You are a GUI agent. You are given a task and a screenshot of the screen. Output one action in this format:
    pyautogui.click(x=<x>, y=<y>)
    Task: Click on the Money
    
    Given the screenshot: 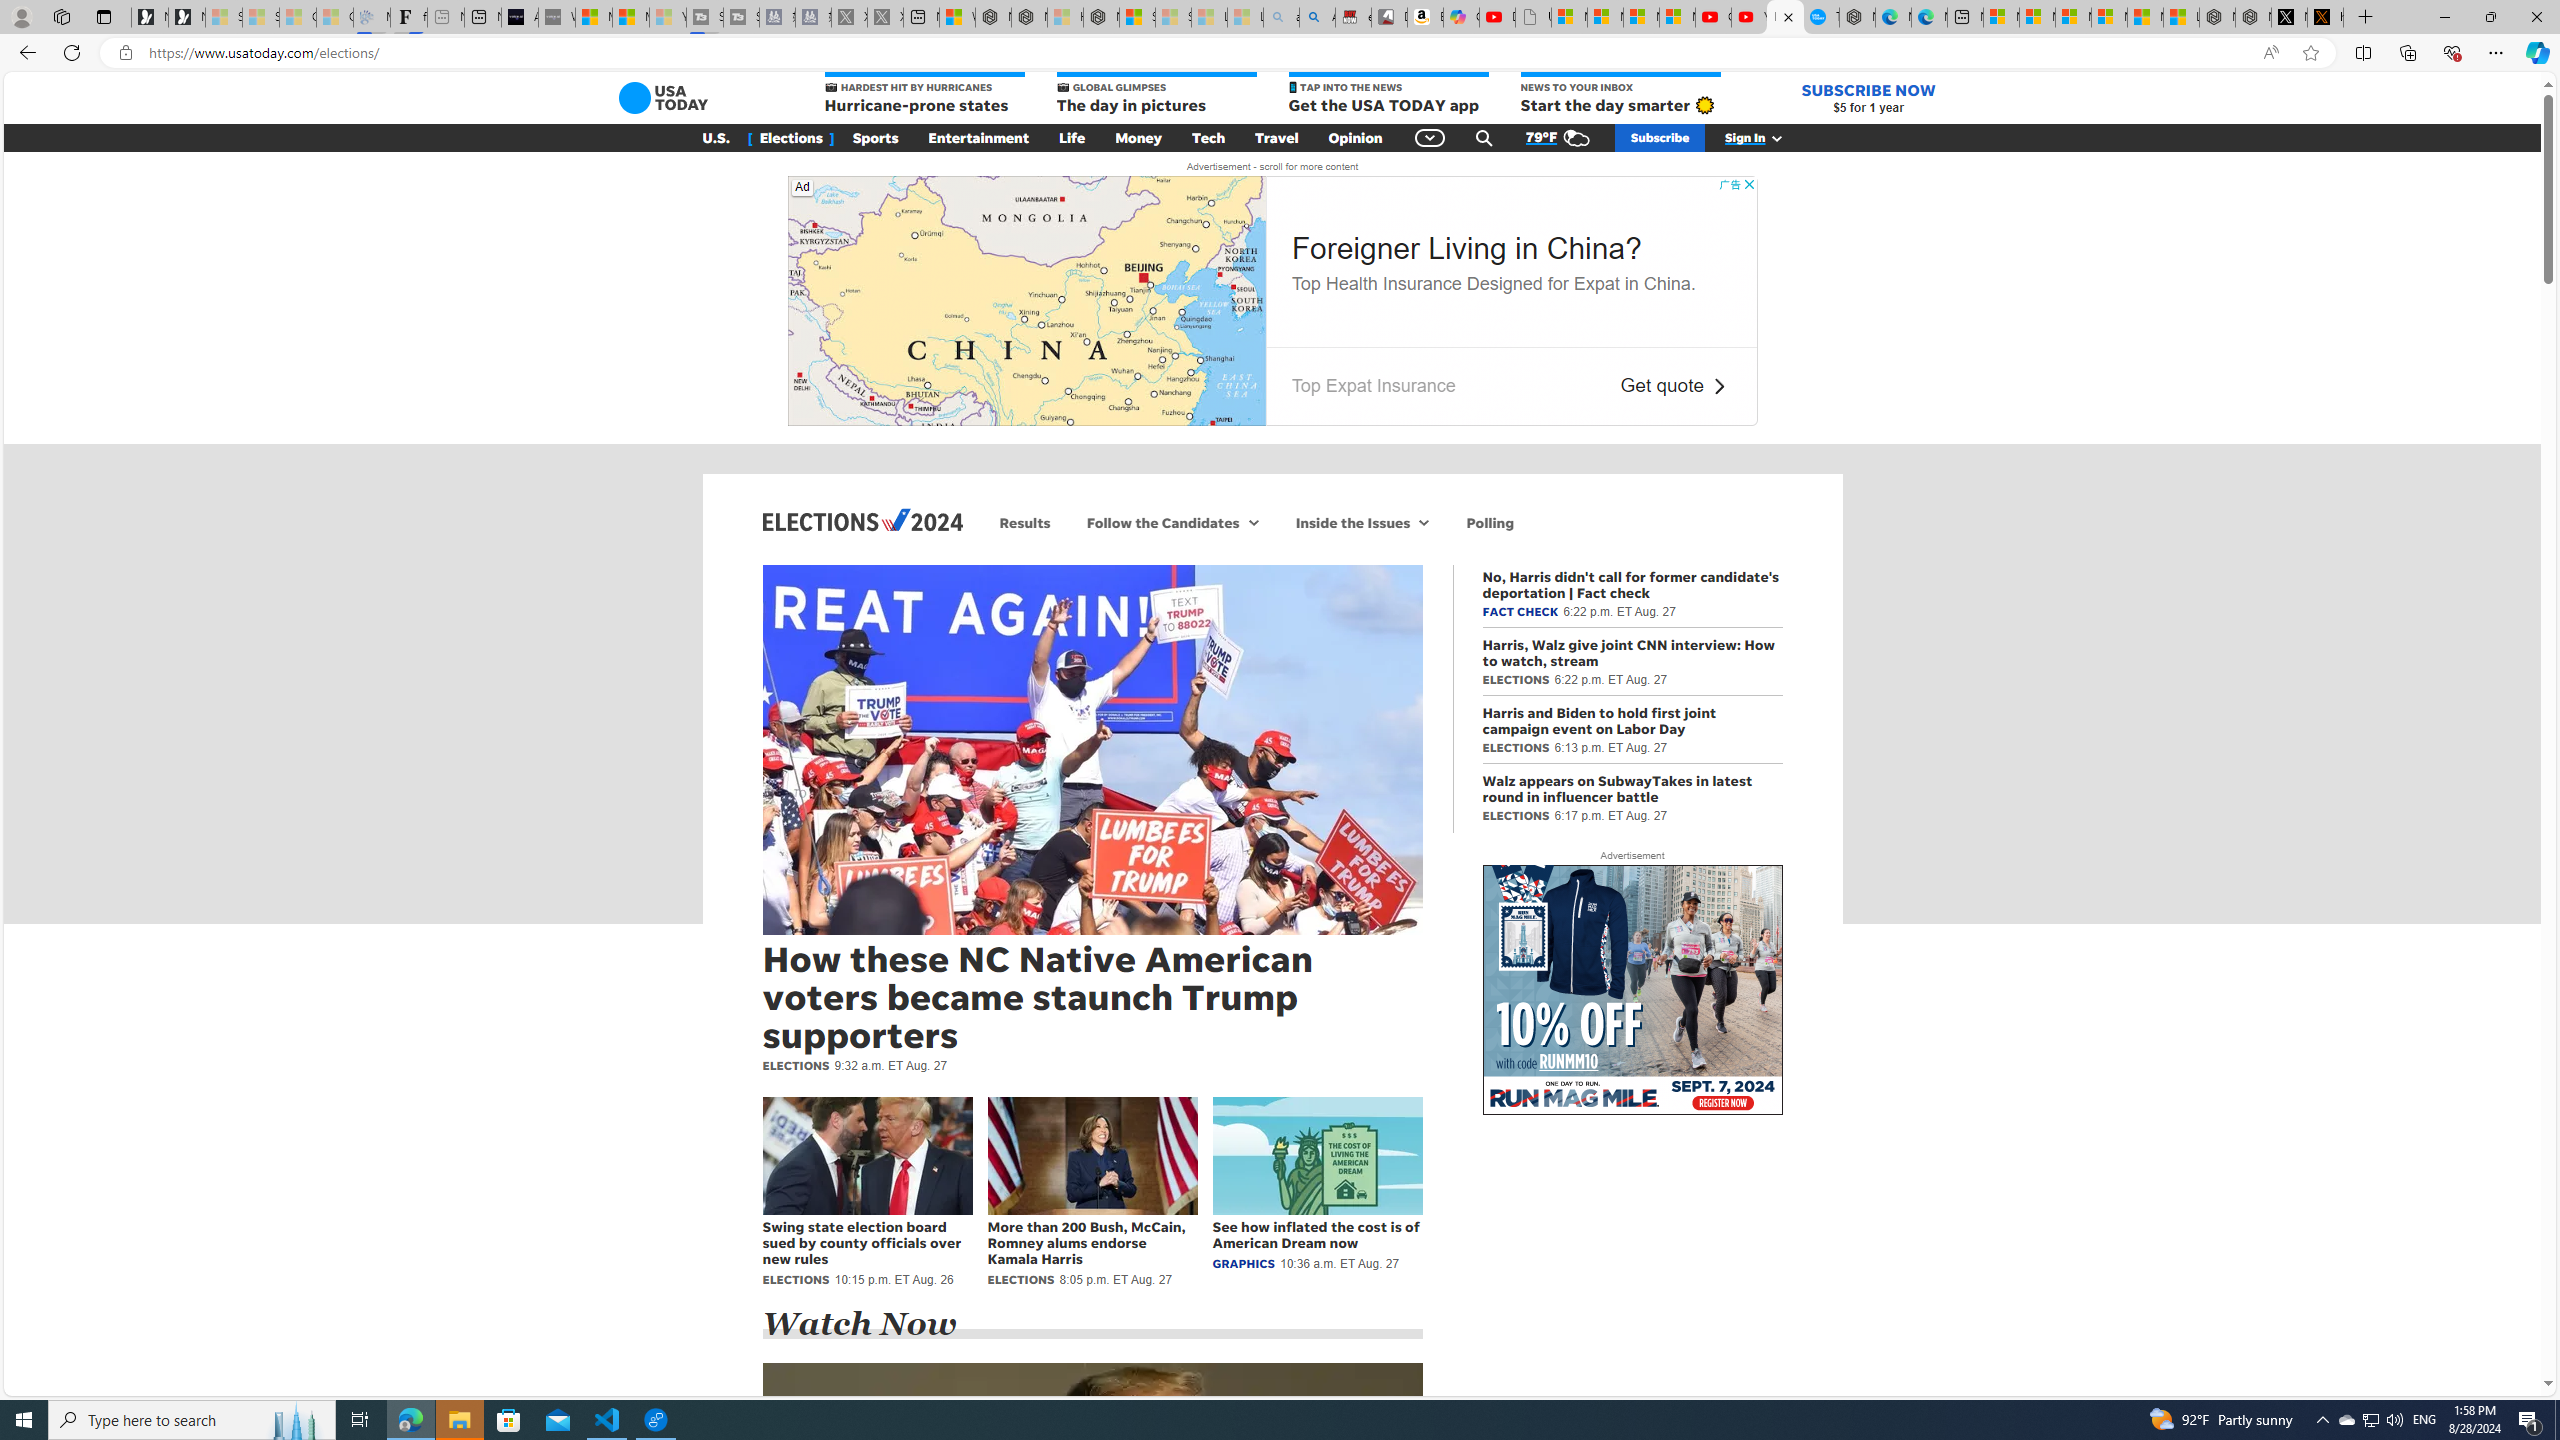 What is the action you would take?
    pyautogui.click(x=1138, y=138)
    